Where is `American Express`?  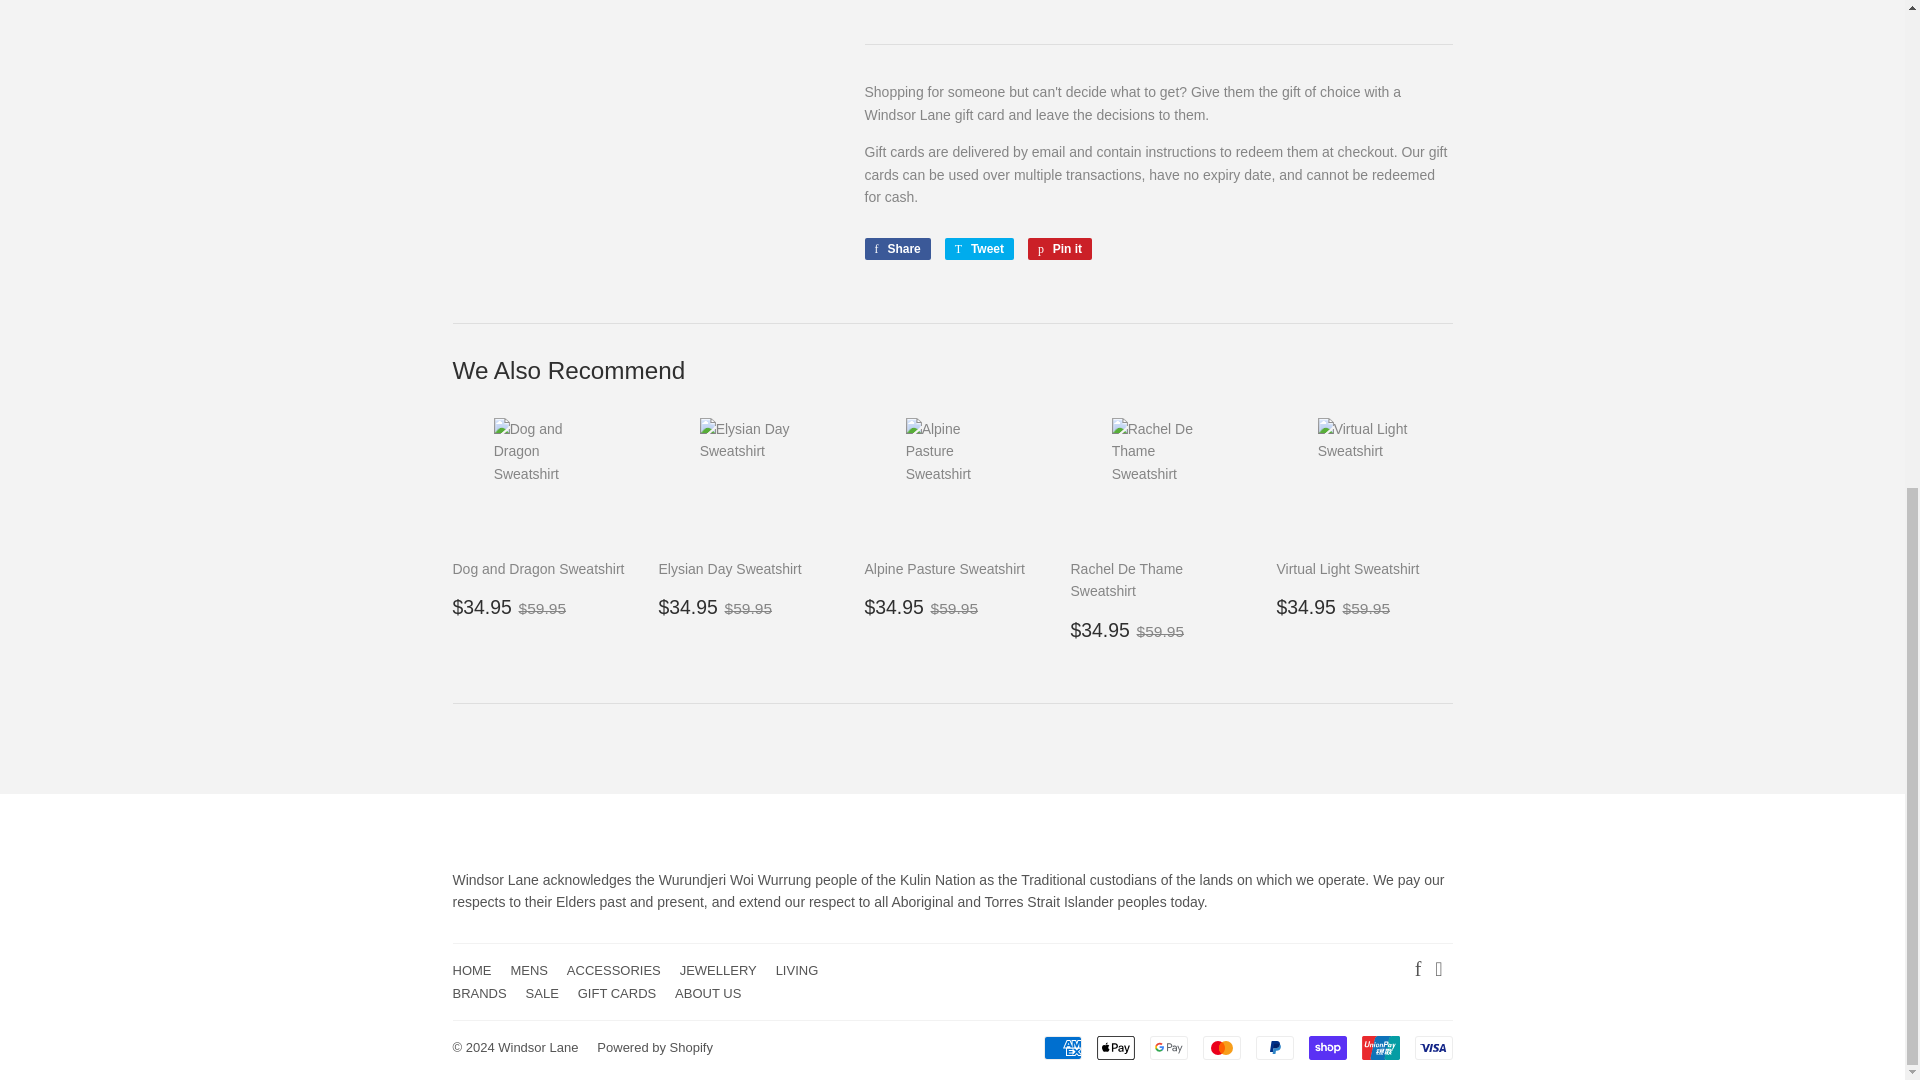
American Express is located at coordinates (1063, 1047).